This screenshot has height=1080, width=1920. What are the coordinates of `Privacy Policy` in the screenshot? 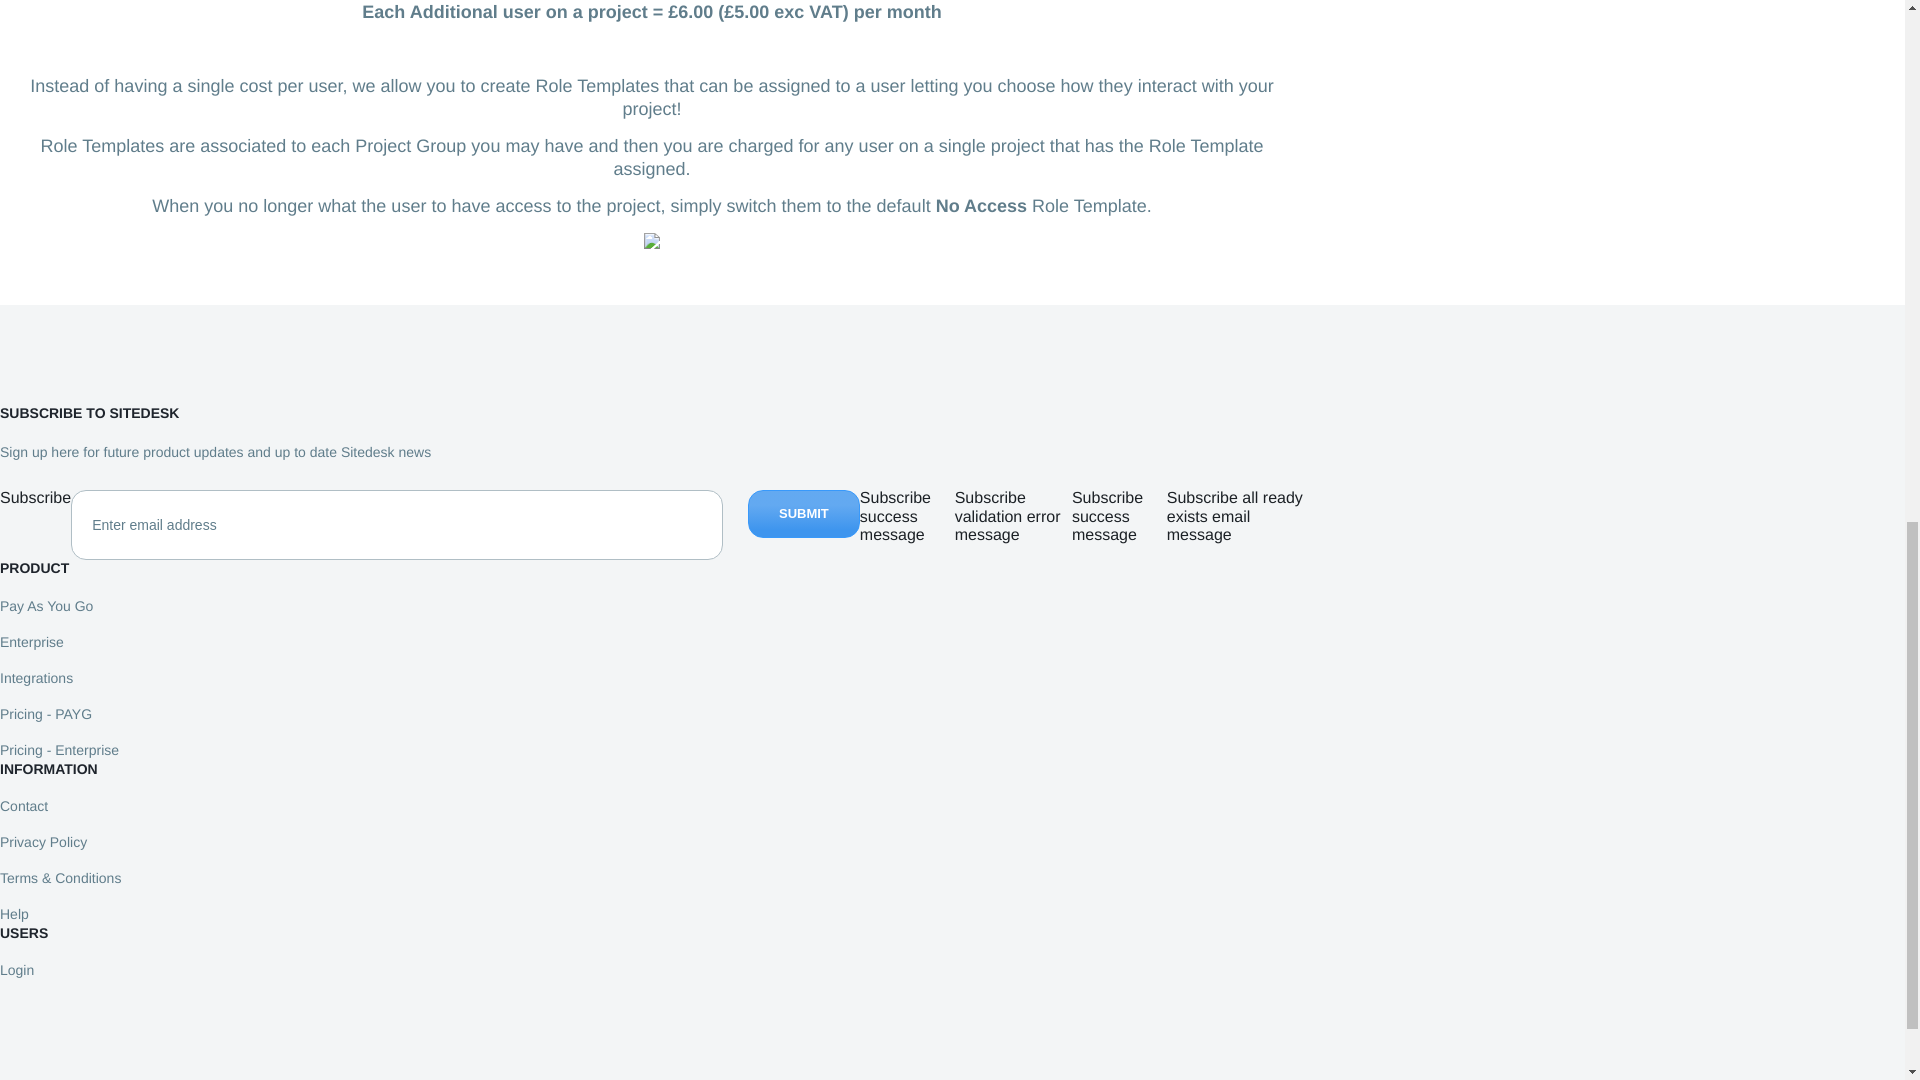 It's located at (43, 841).